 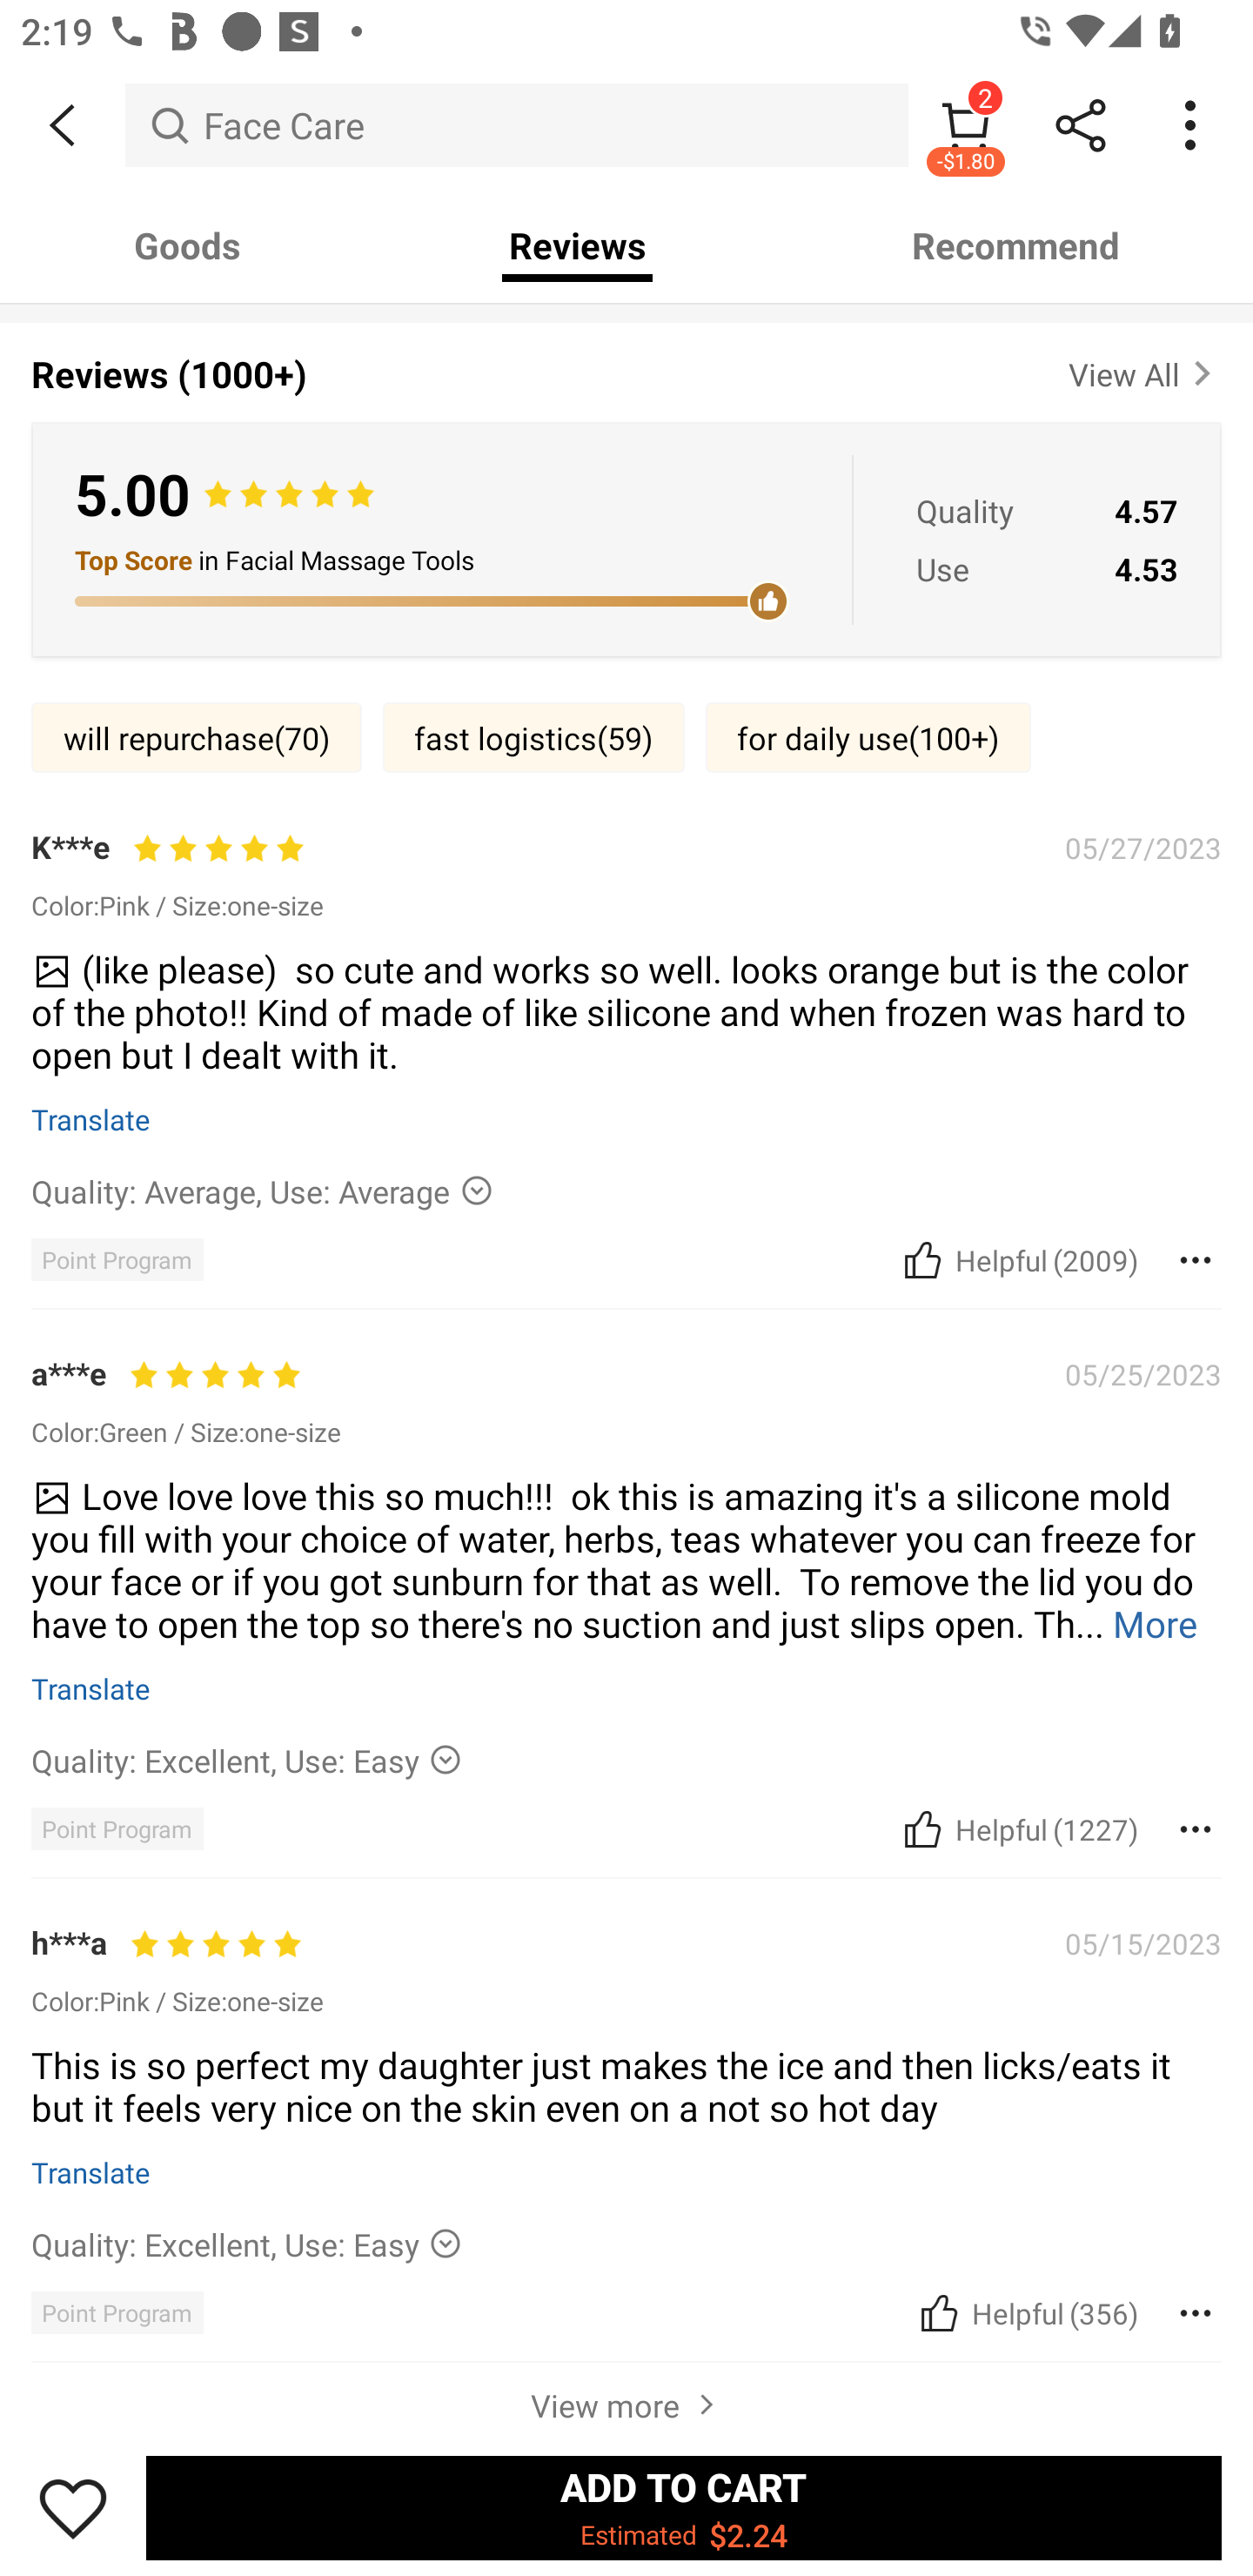 I want to click on ADD TO CART Estimated   $2.24, so click(x=684, y=2507).